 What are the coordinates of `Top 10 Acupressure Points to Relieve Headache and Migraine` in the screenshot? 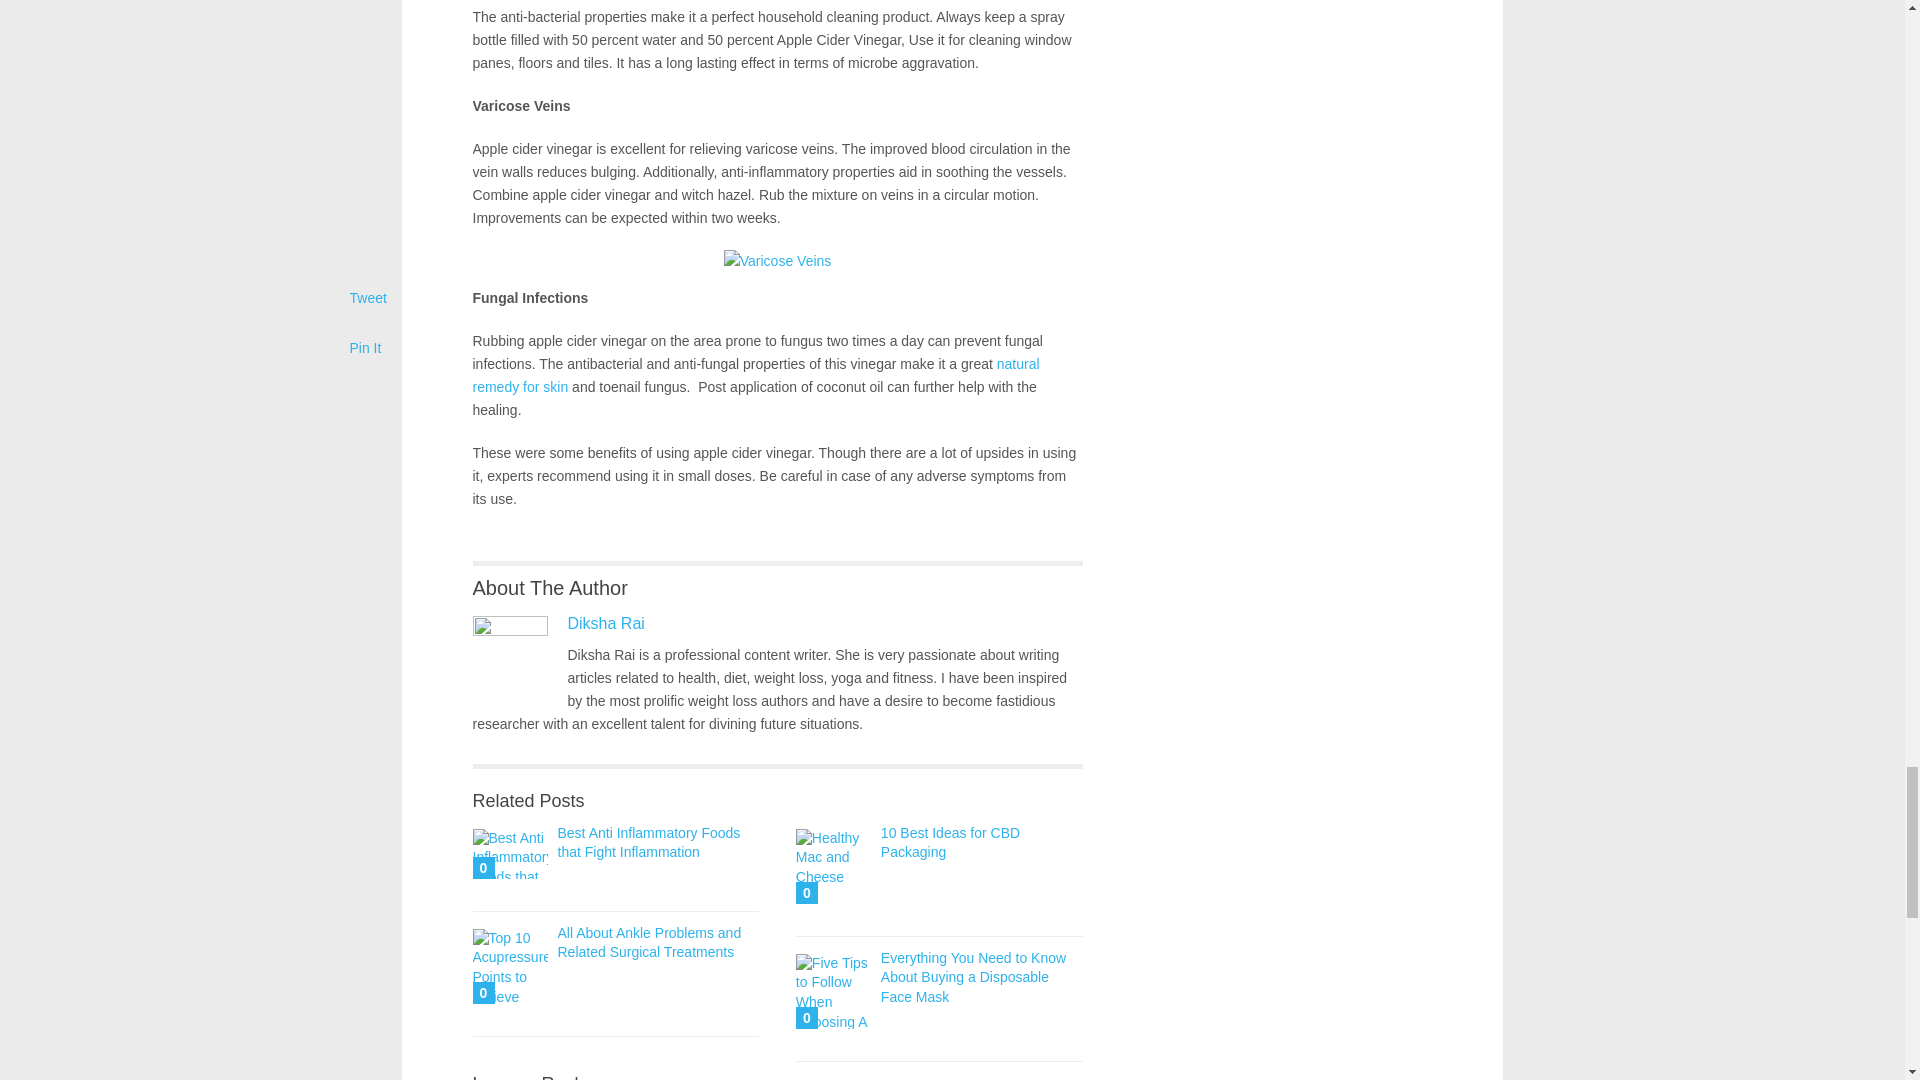 It's located at (510, 966).